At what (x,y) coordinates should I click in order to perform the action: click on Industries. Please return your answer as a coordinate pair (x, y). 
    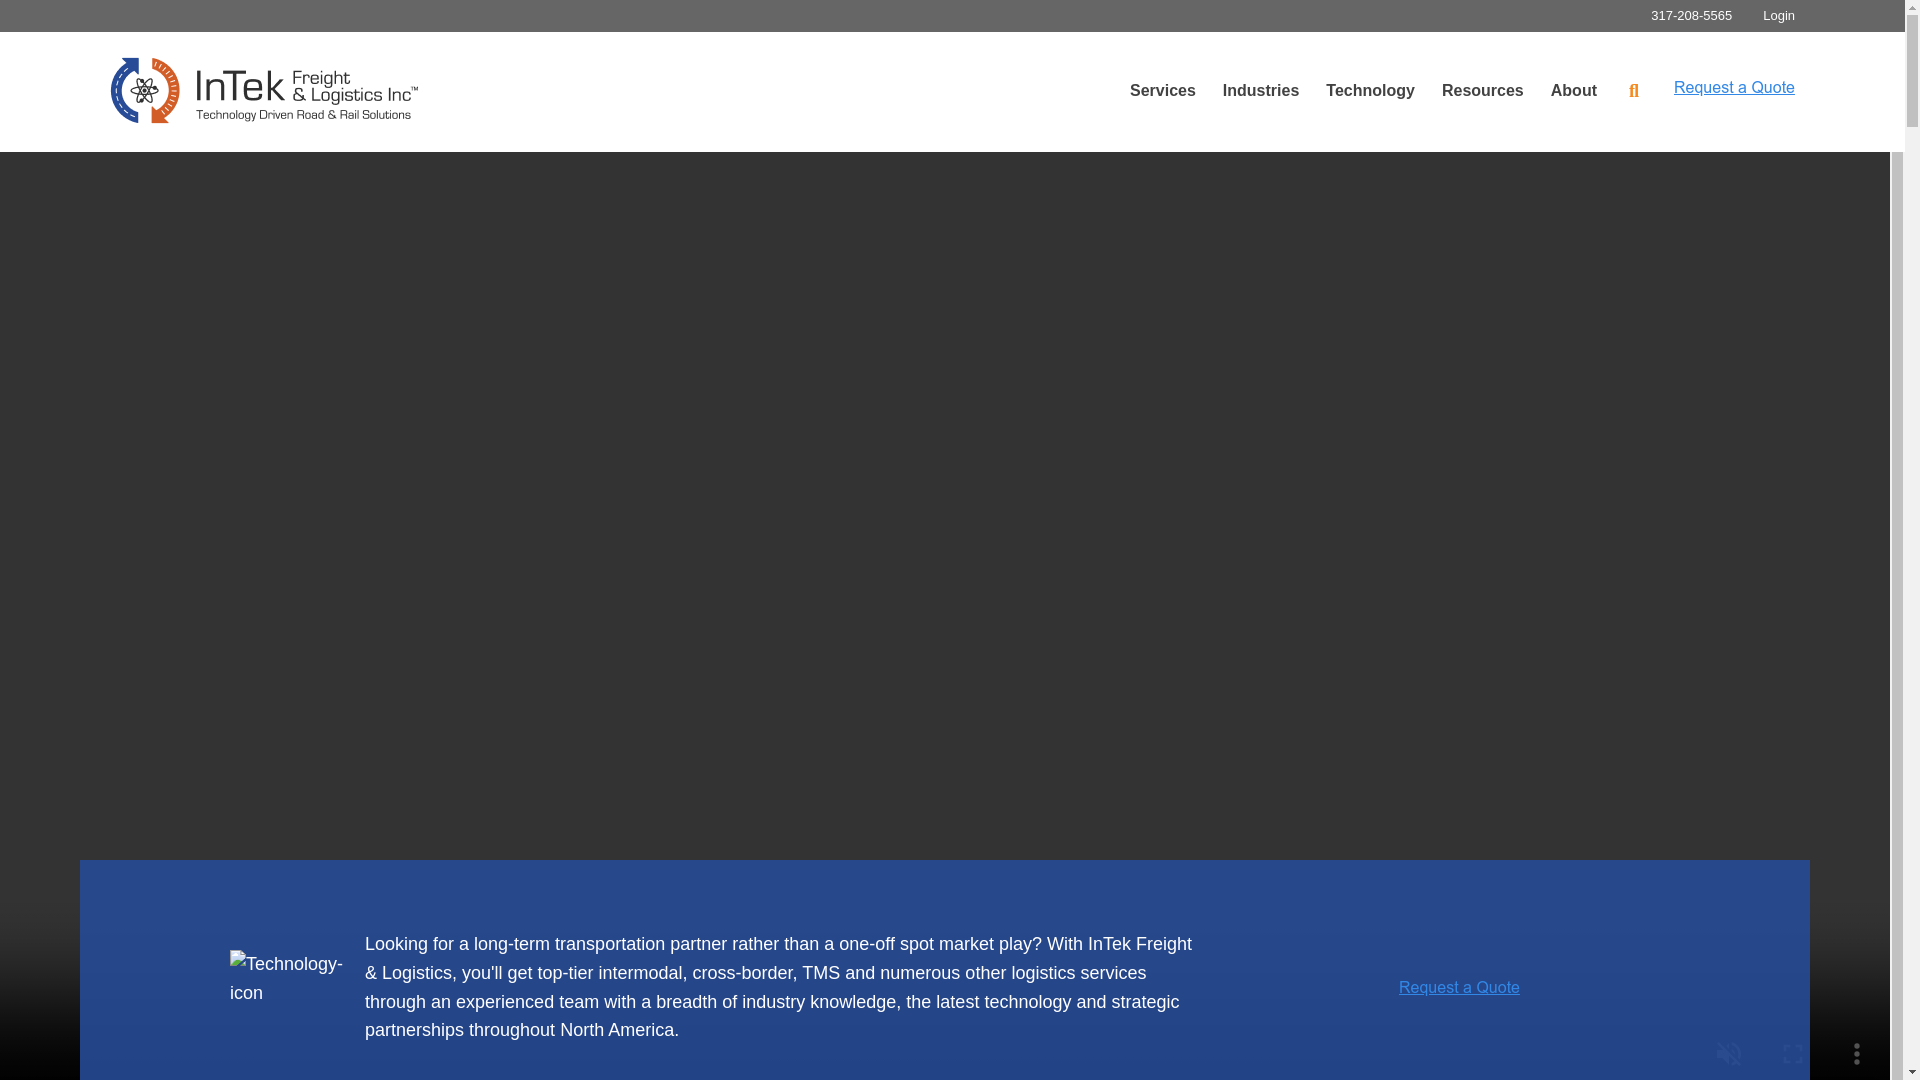
    Looking at the image, I should click on (1267, 90).